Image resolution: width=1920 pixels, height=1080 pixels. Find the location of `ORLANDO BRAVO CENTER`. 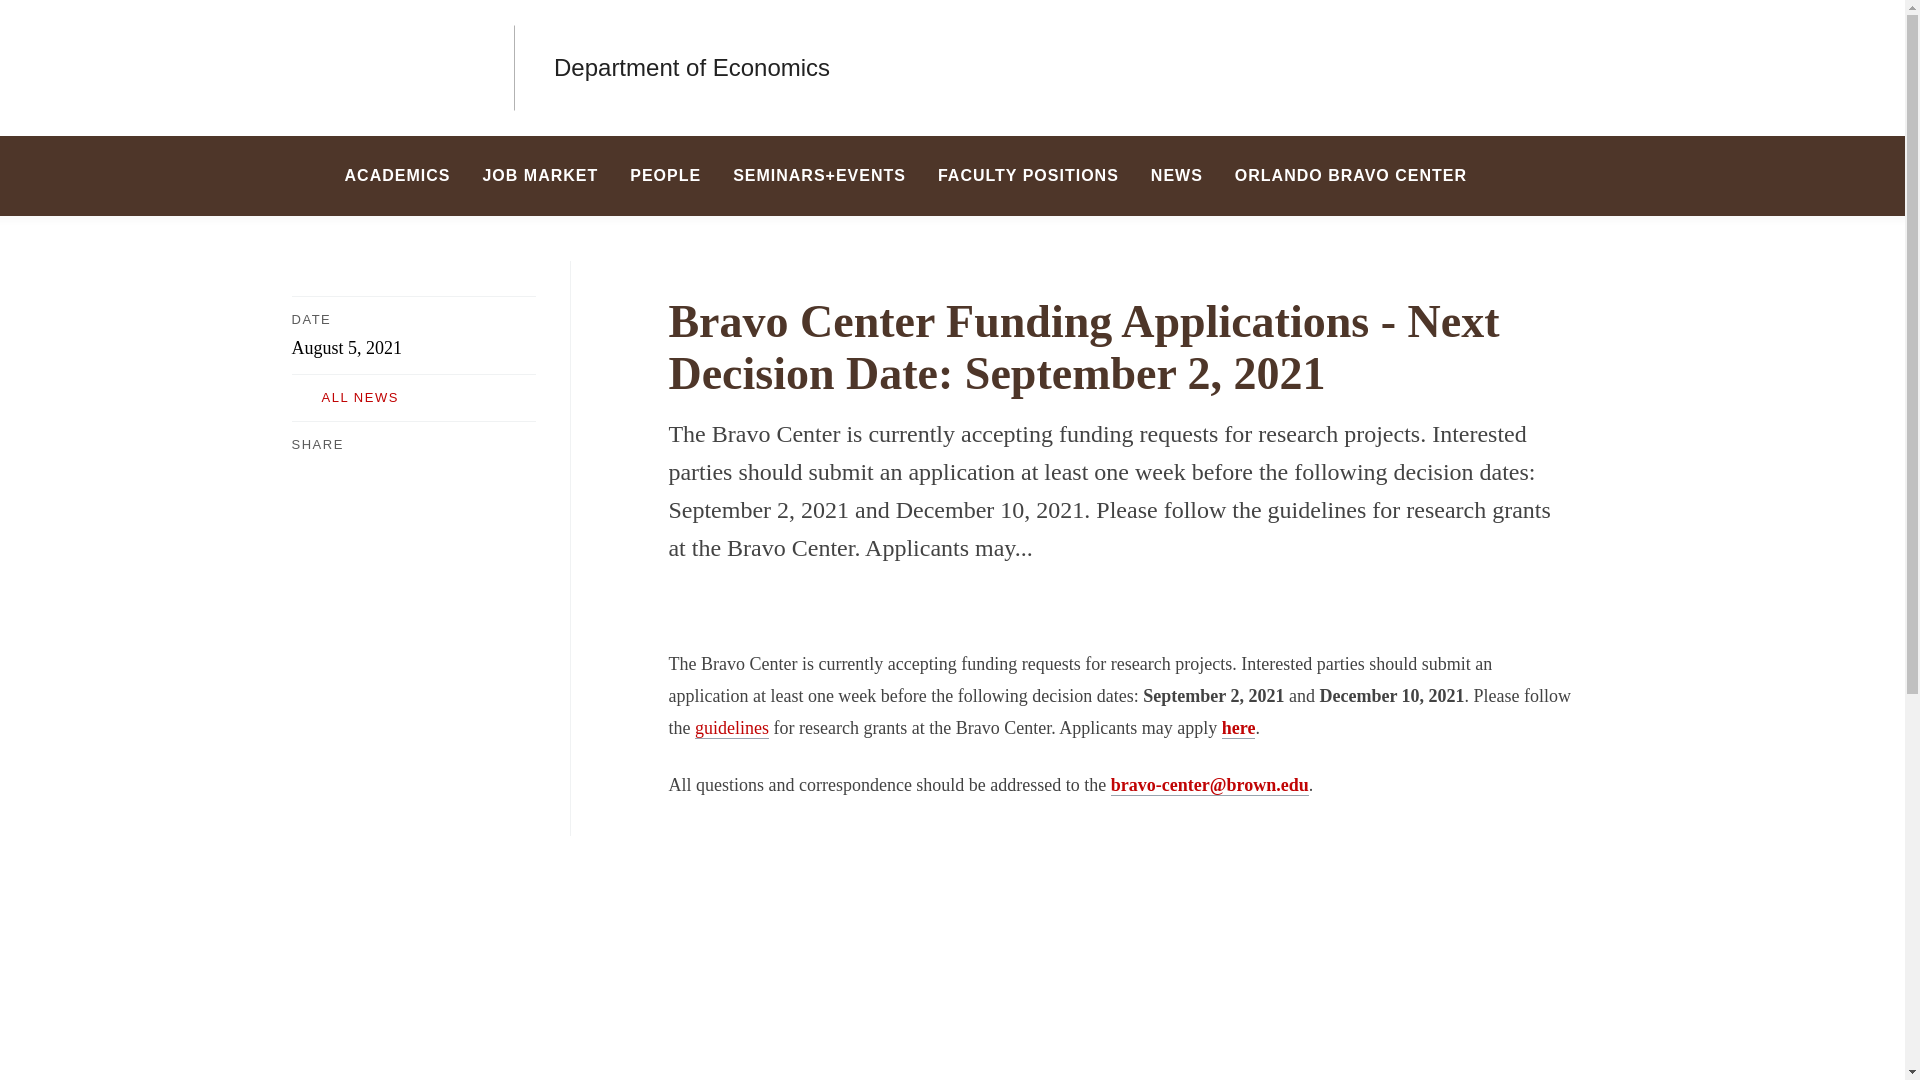

ORLANDO BRAVO CENTER is located at coordinates (1350, 176).